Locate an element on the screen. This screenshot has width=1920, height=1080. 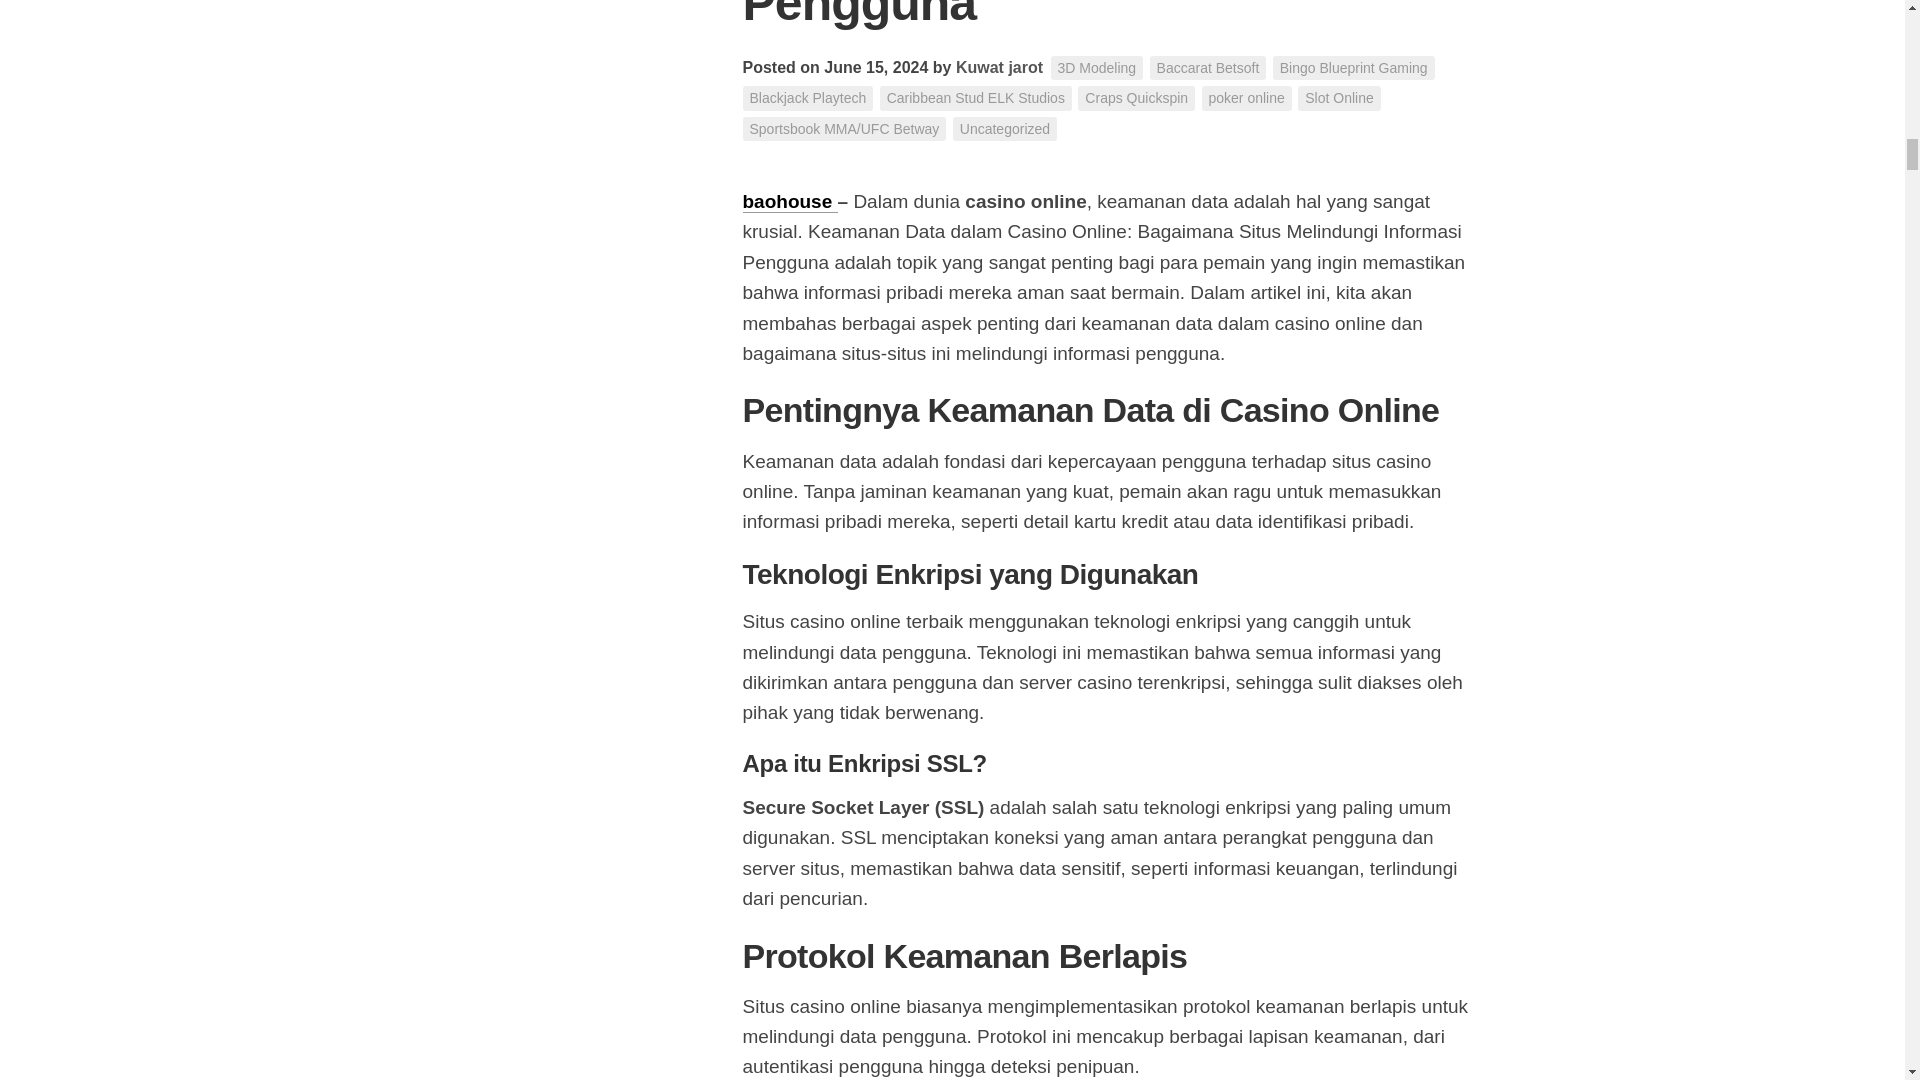
baohouse is located at coordinates (789, 201).